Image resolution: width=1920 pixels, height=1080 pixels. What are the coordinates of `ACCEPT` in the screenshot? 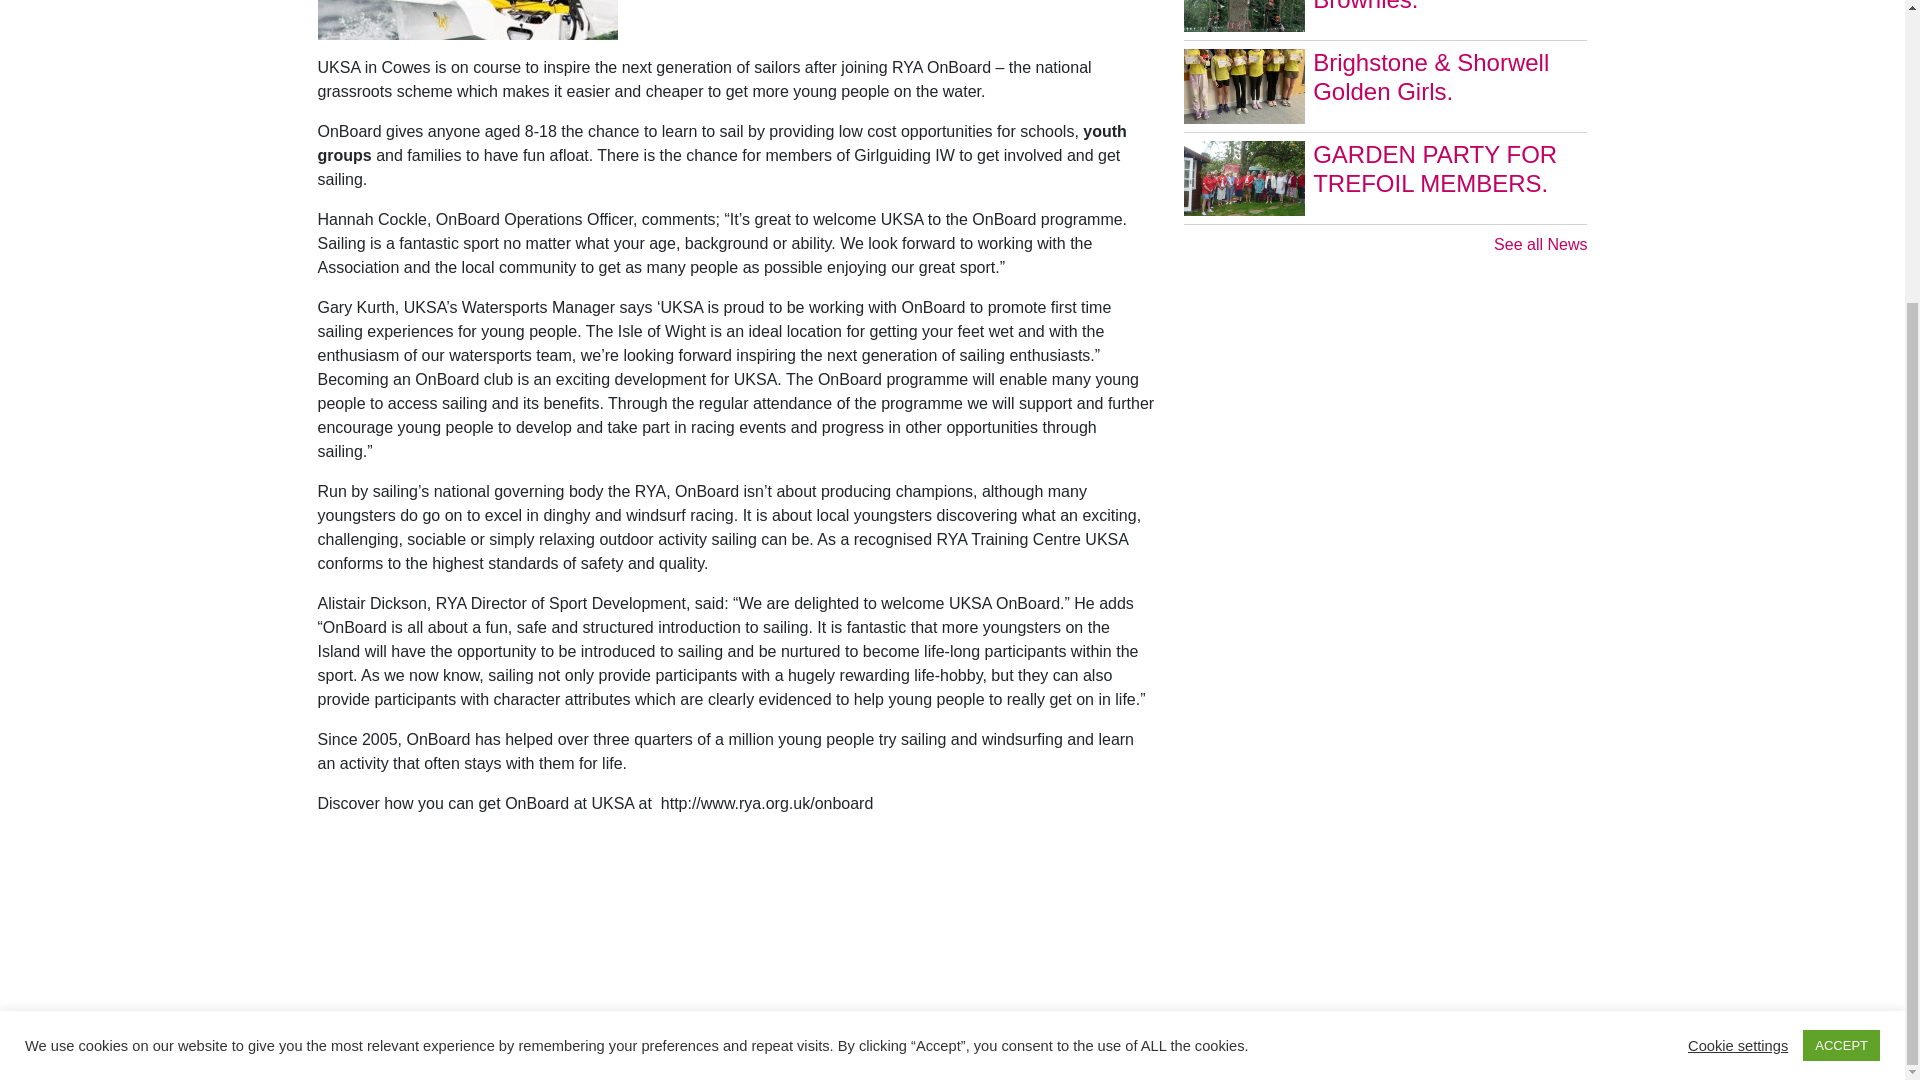 It's located at (1840, 638).